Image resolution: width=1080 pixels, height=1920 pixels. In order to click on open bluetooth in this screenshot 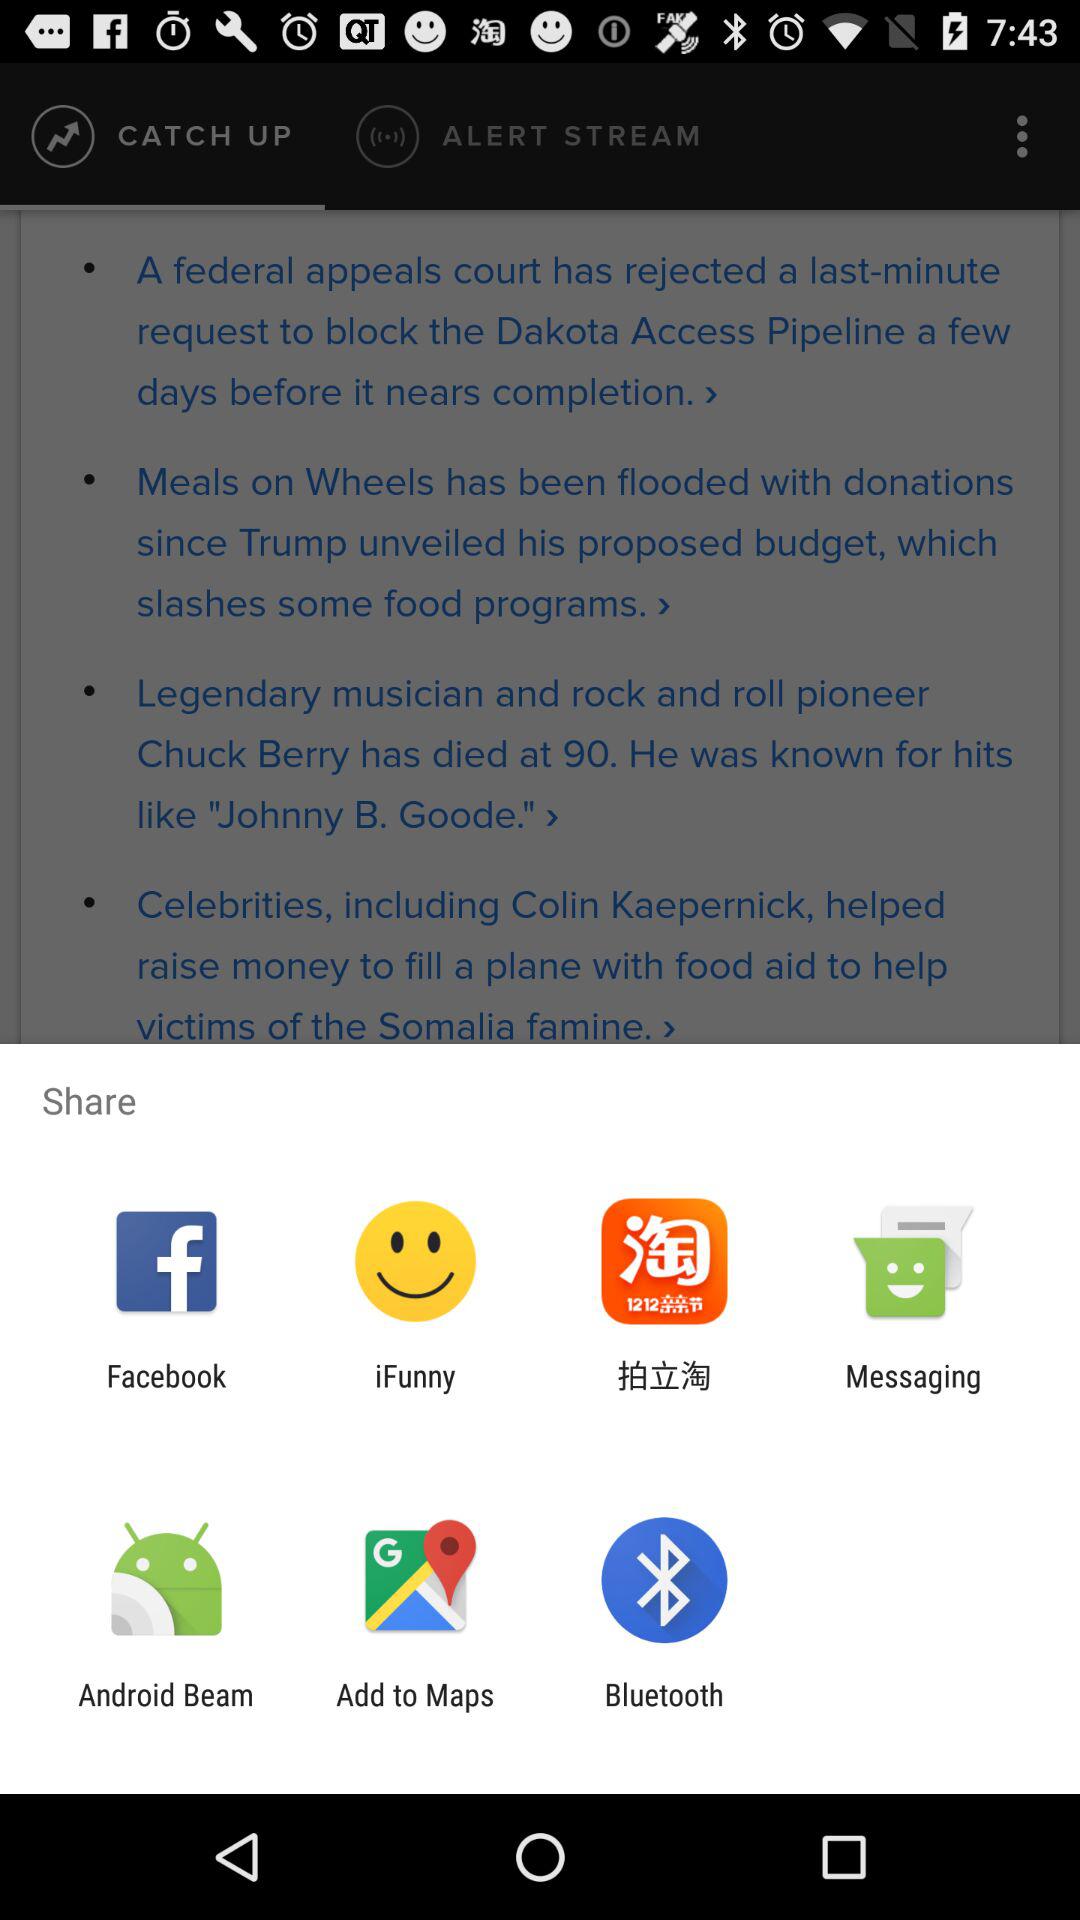, I will do `click(664, 1712)`.